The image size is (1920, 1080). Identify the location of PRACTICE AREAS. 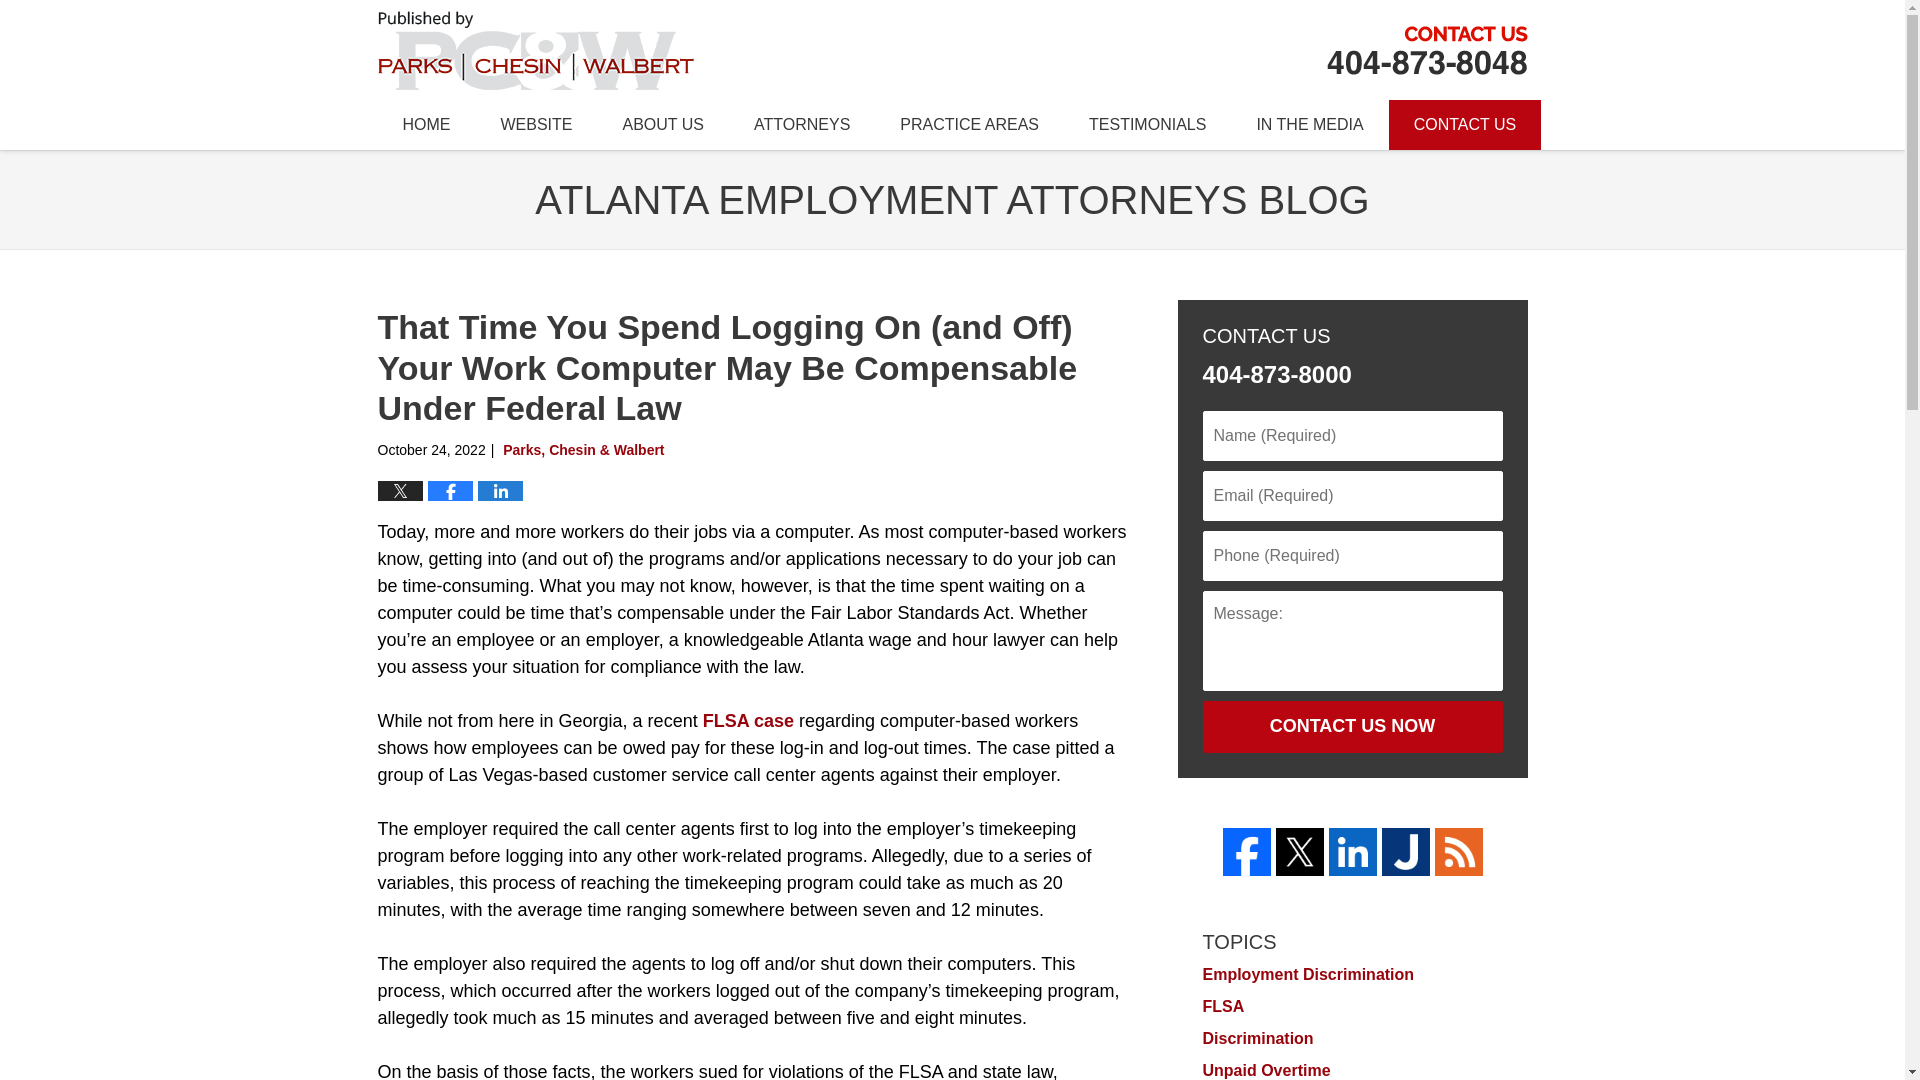
(969, 125).